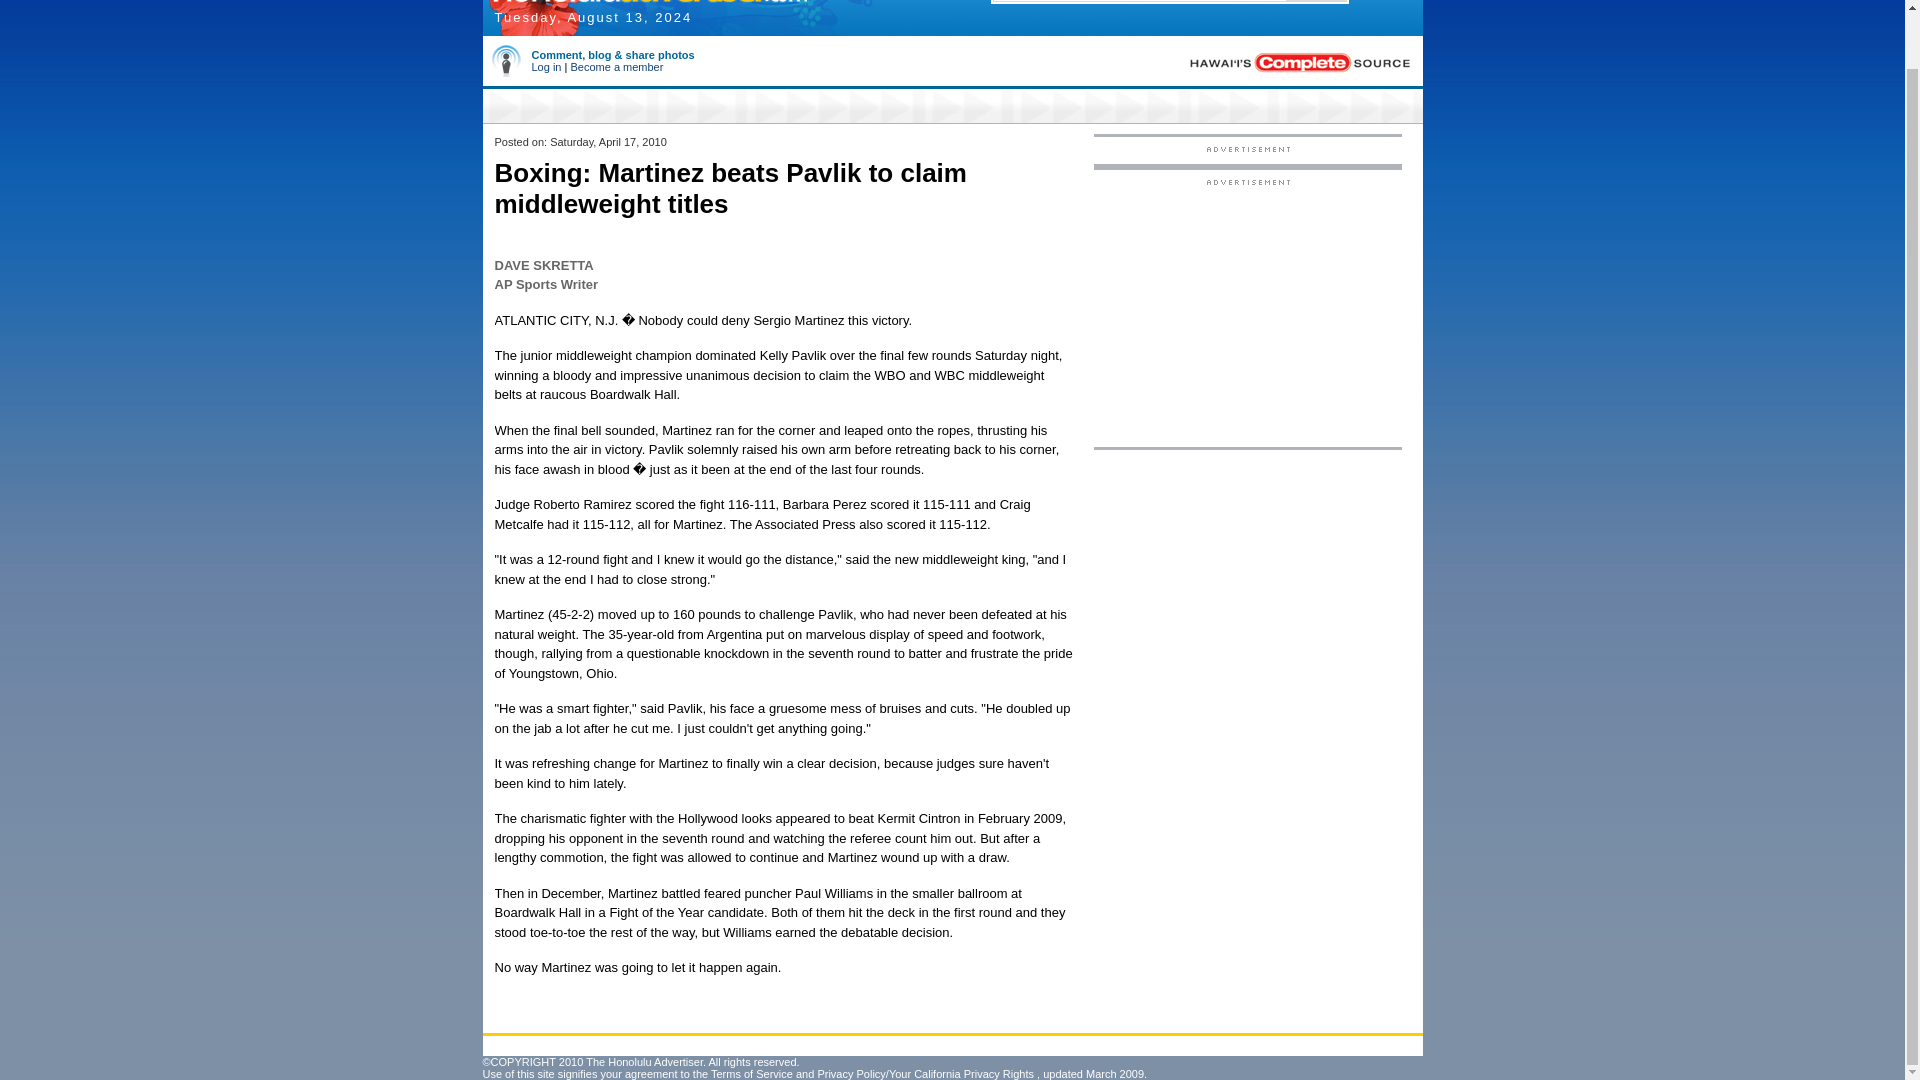 This screenshot has width=1920, height=1080. I want to click on Log in, so click(546, 66).